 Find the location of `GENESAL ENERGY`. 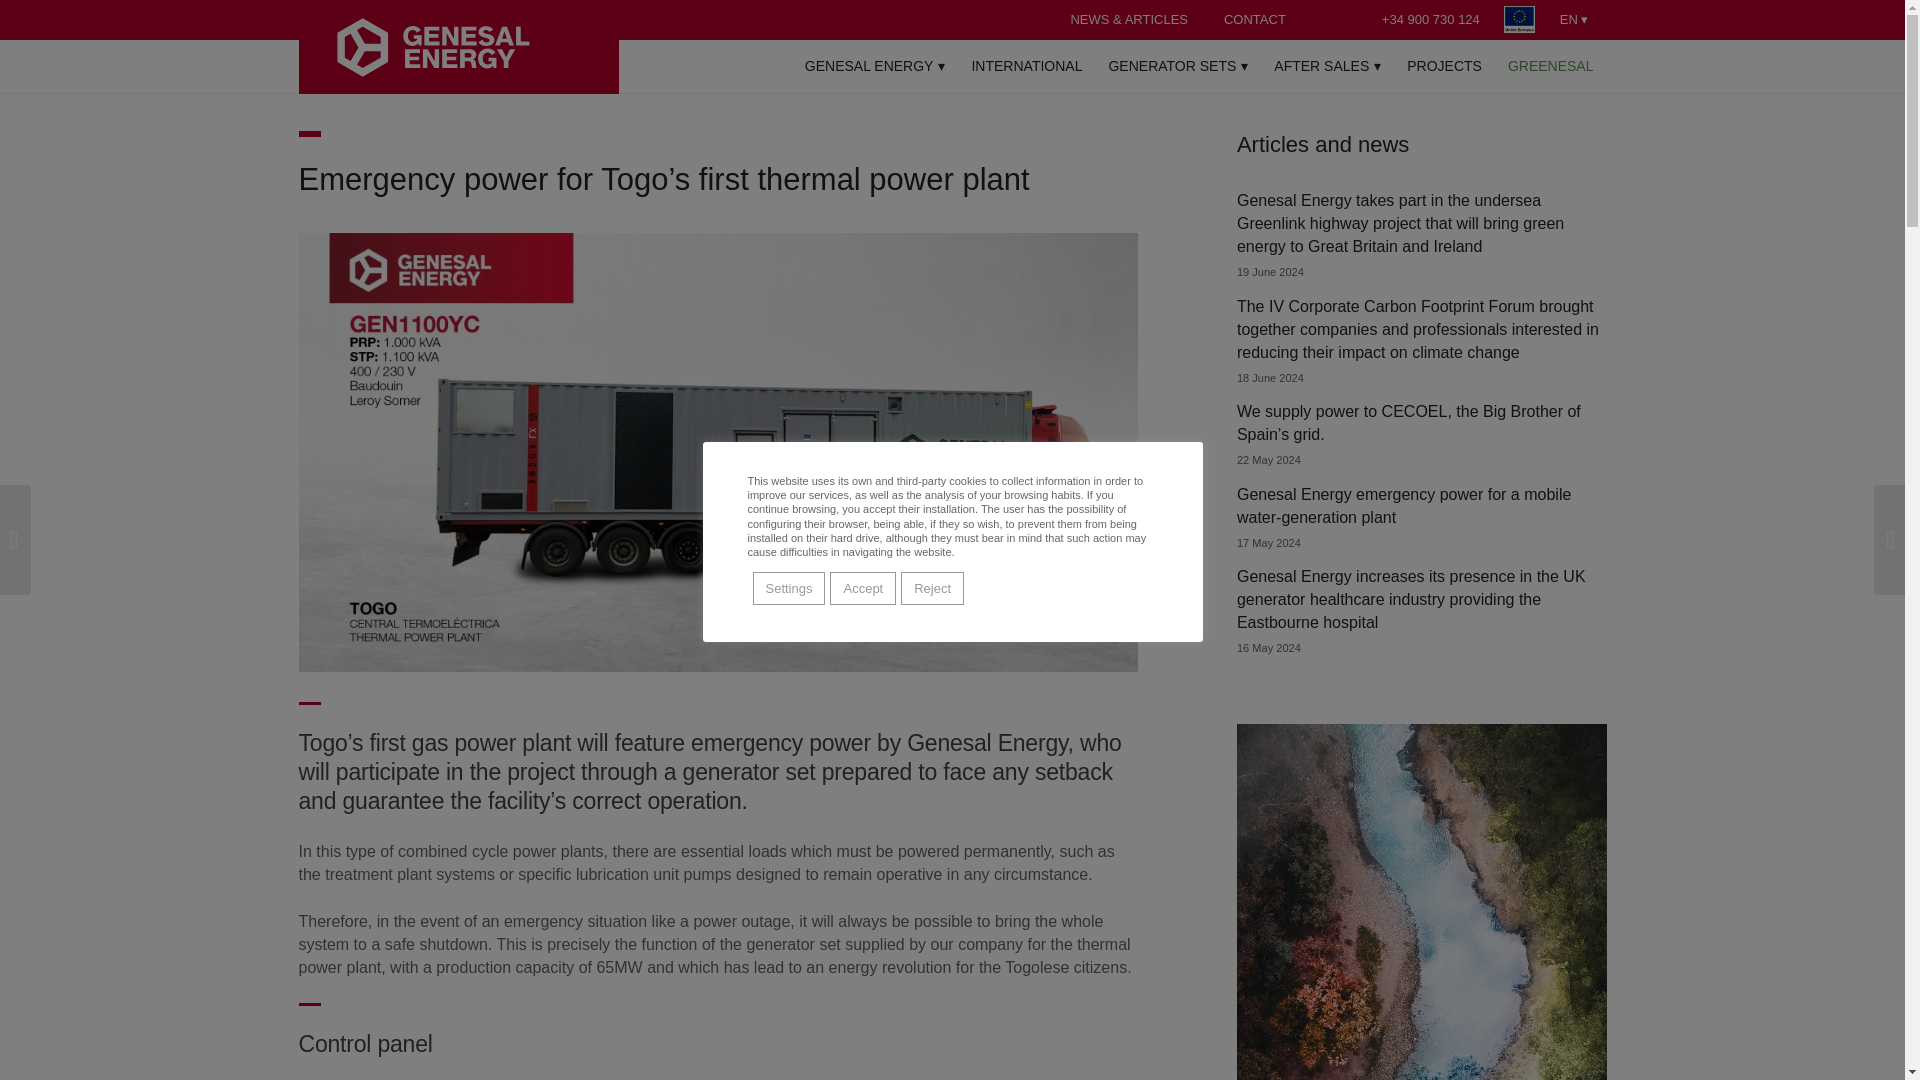

GENESAL ENERGY is located at coordinates (874, 66).